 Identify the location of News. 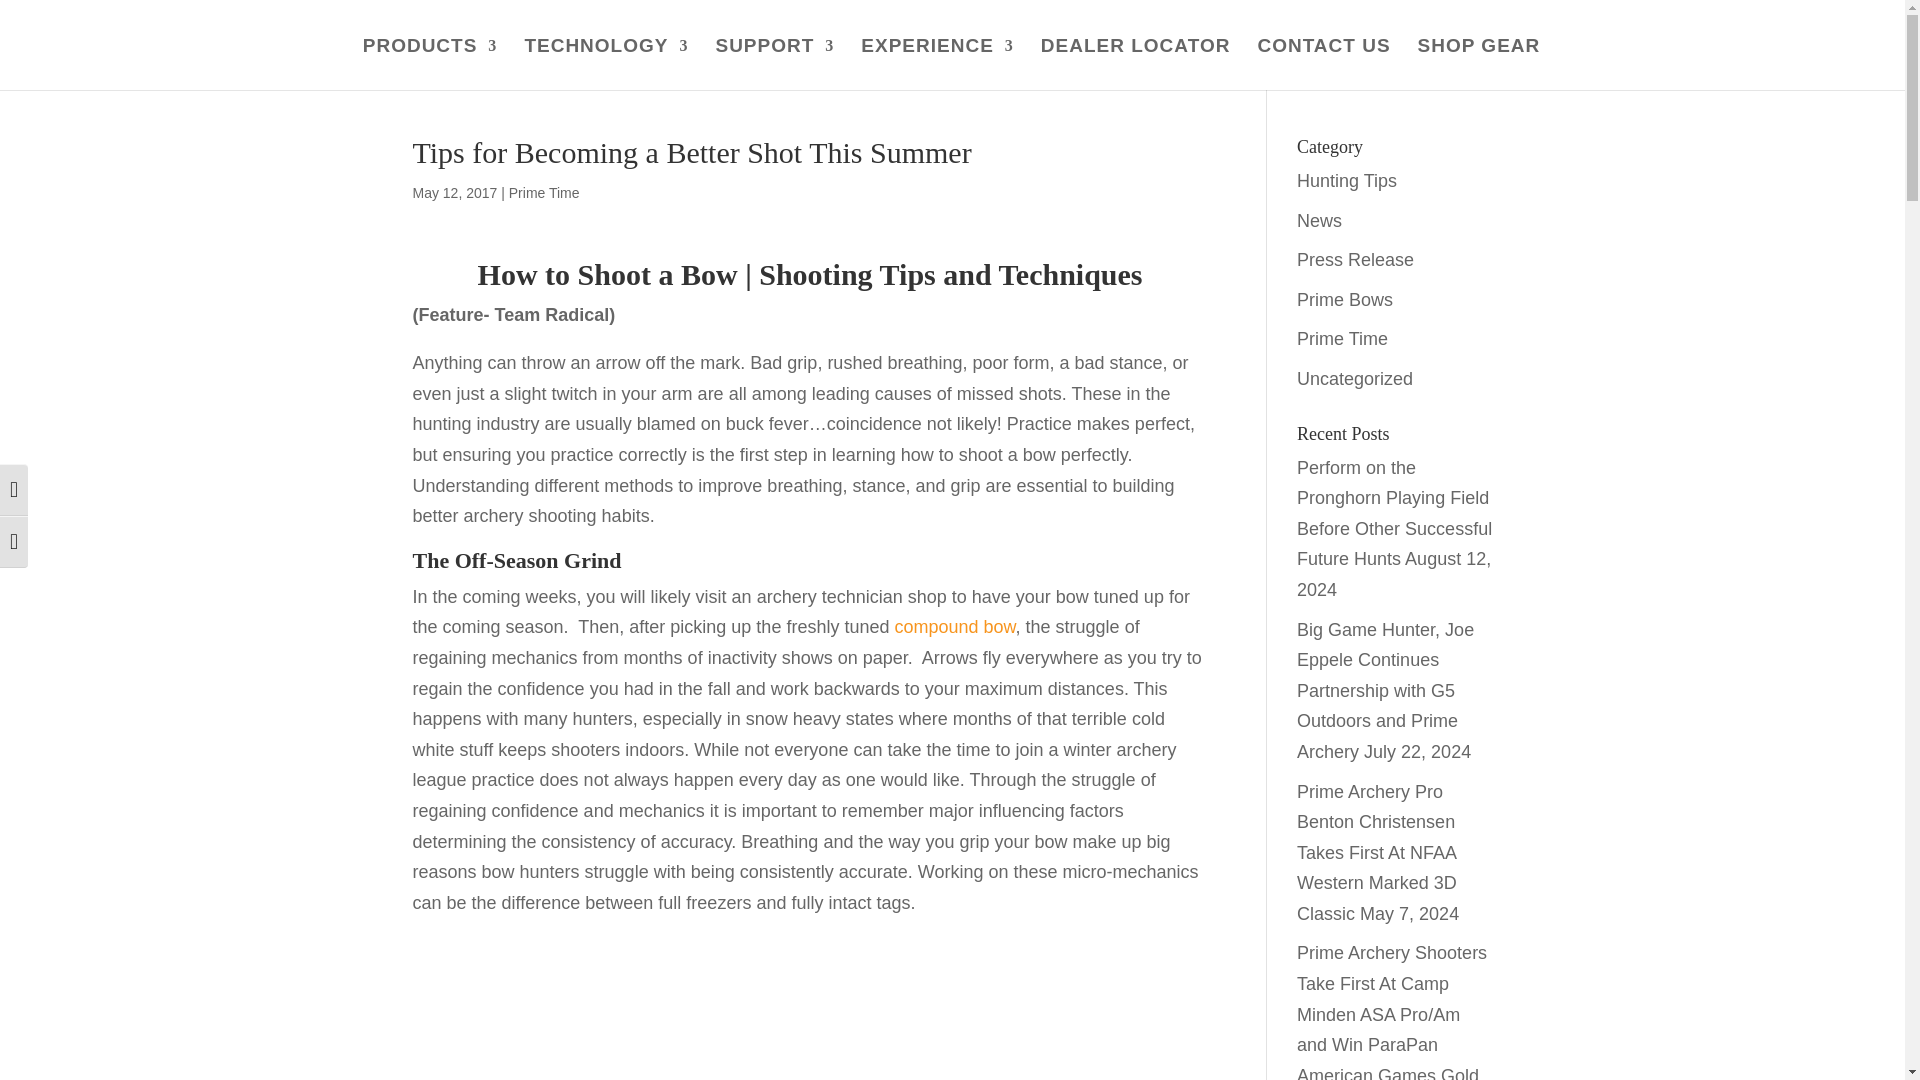
(1320, 220).